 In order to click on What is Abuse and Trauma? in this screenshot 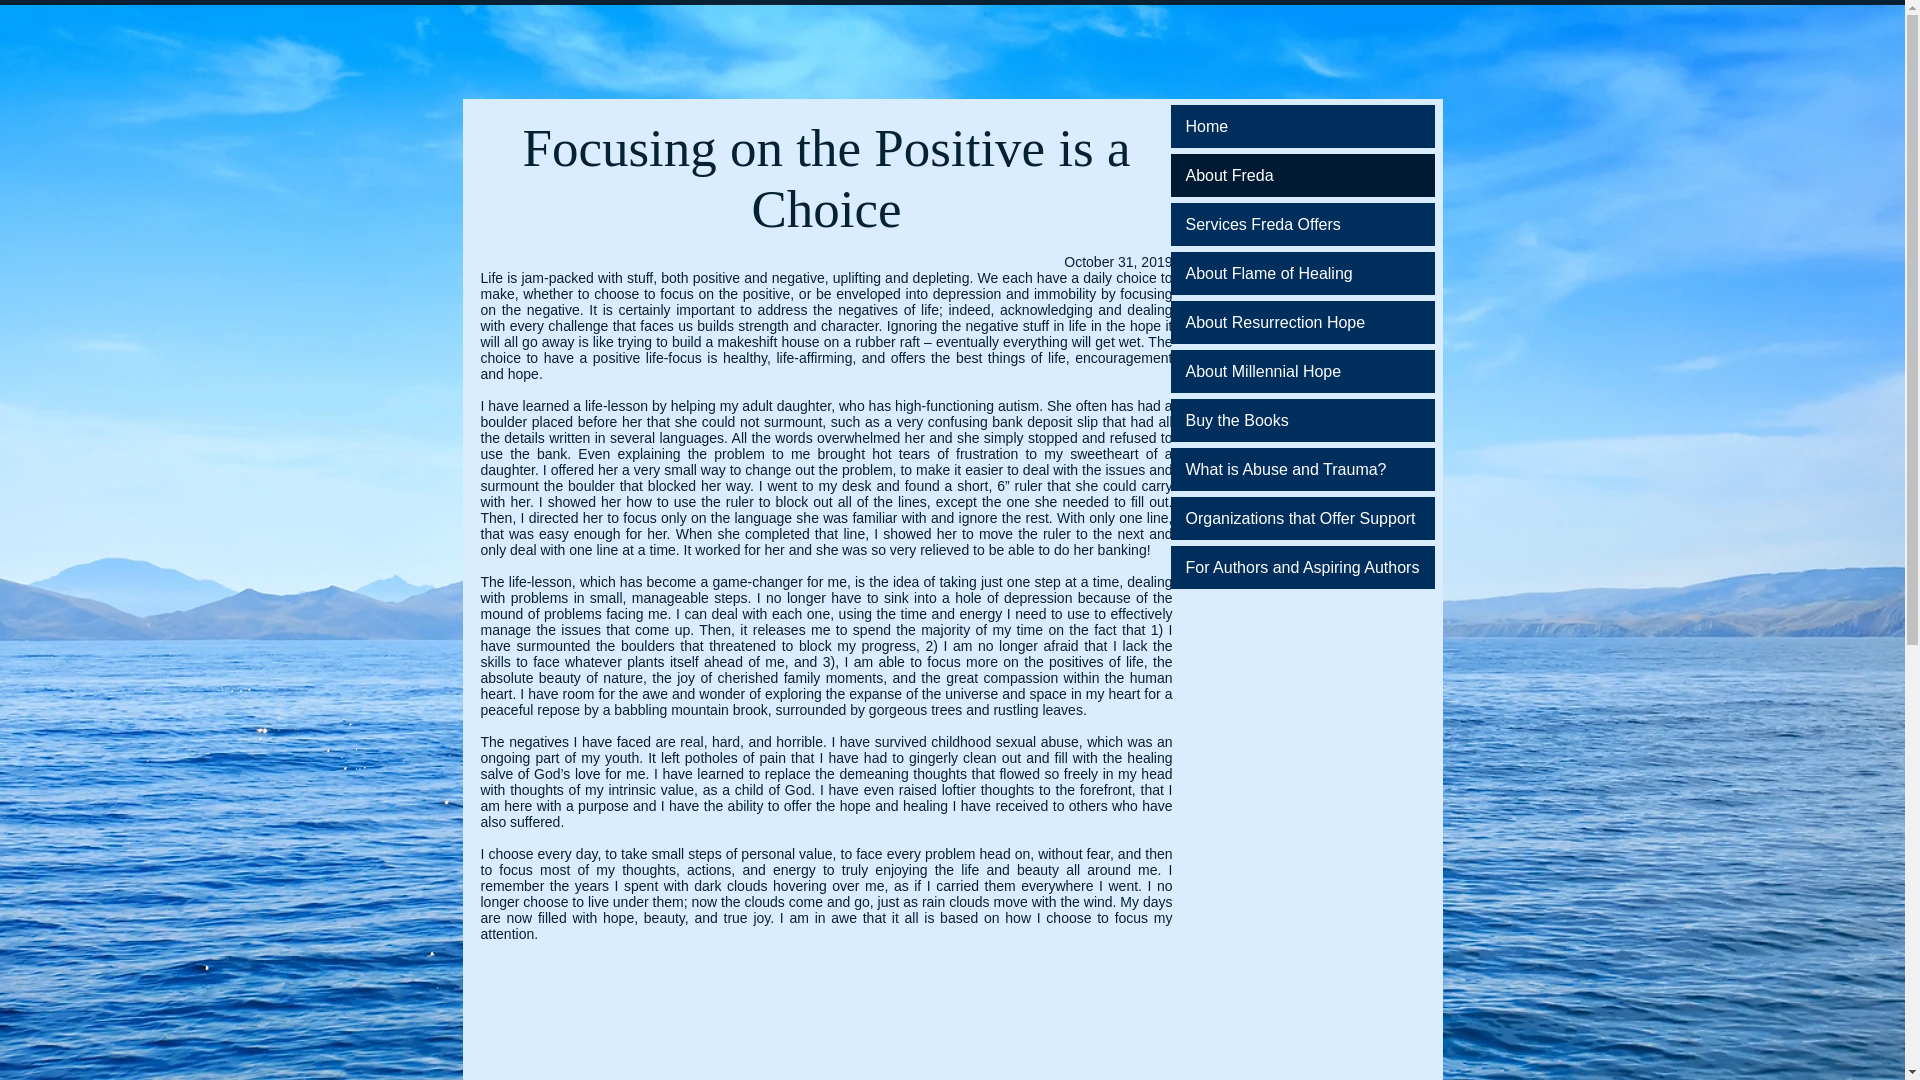, I will do `click(1302, 470)`.